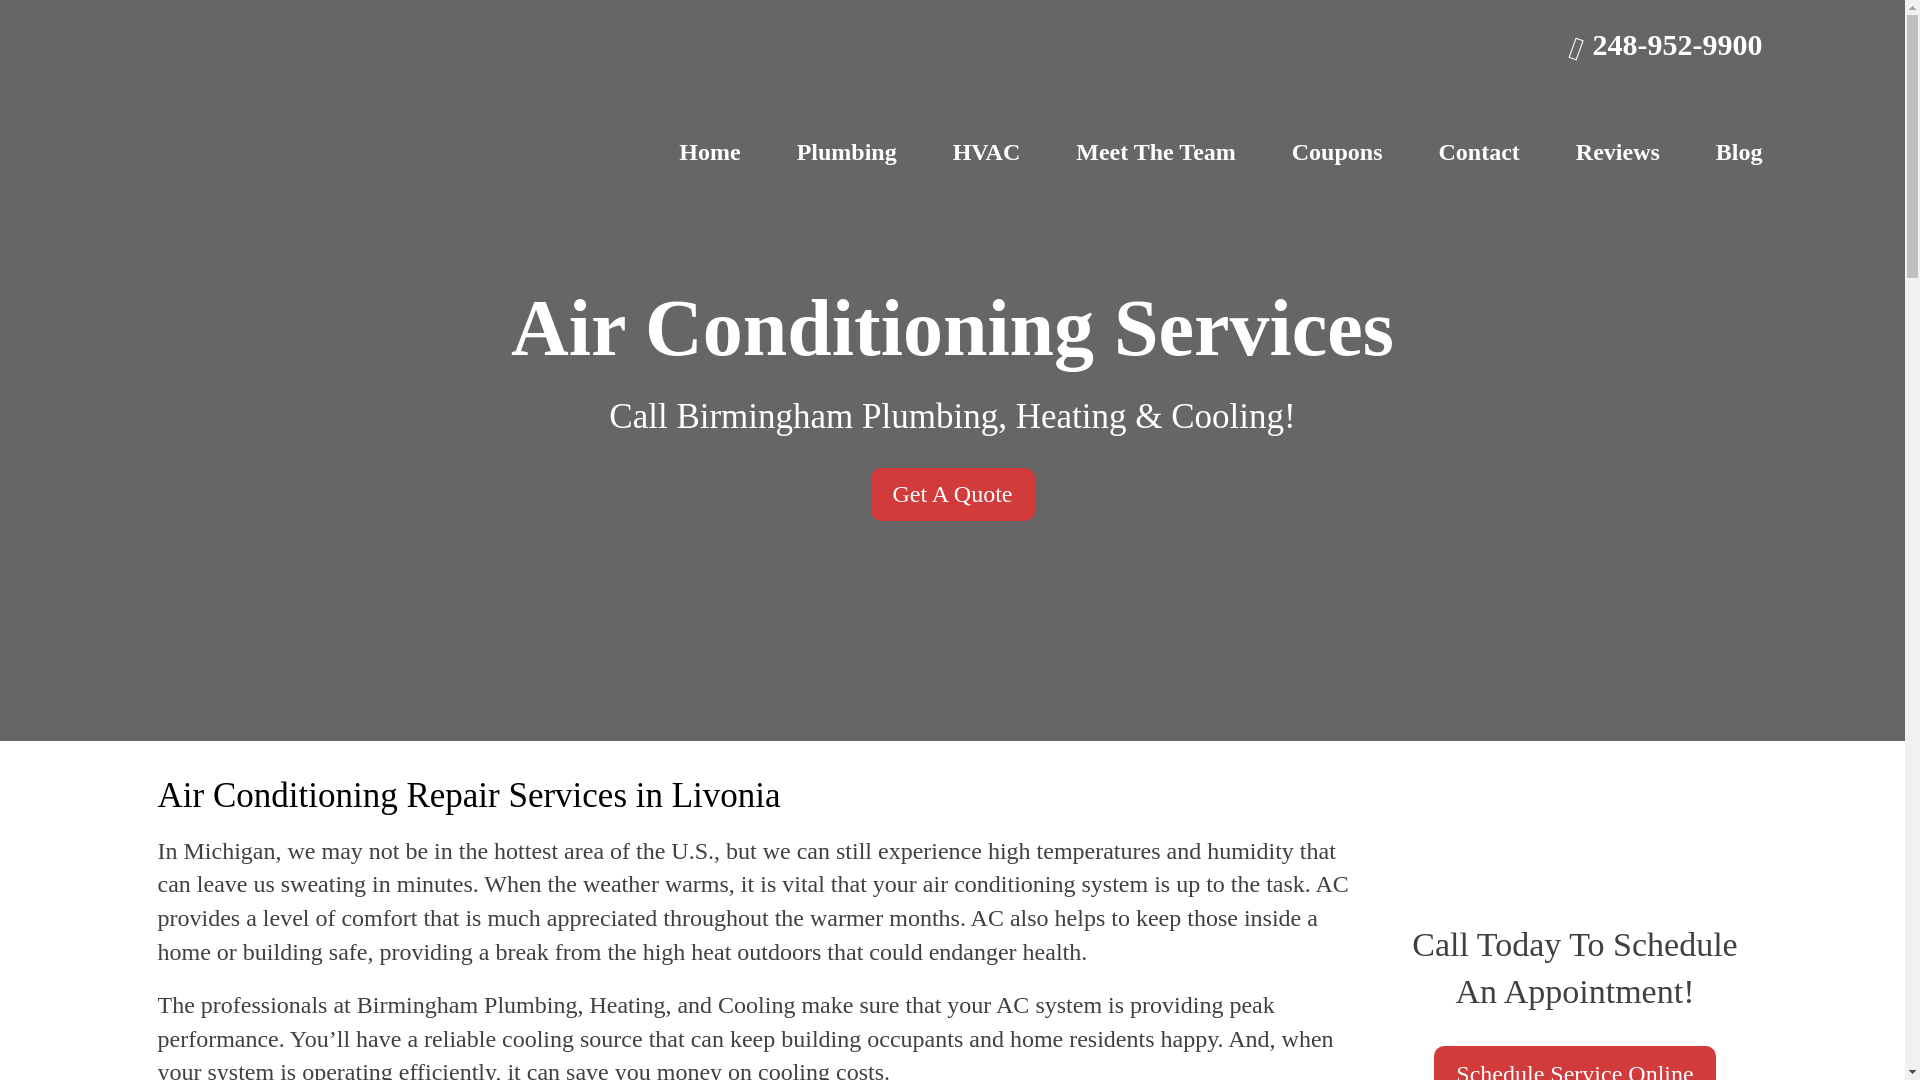 The width and height of the screenshot is (1920, 1080). Describe the element at coordinates (986, 151) in the screenshot. I see `HVAC` at that location.